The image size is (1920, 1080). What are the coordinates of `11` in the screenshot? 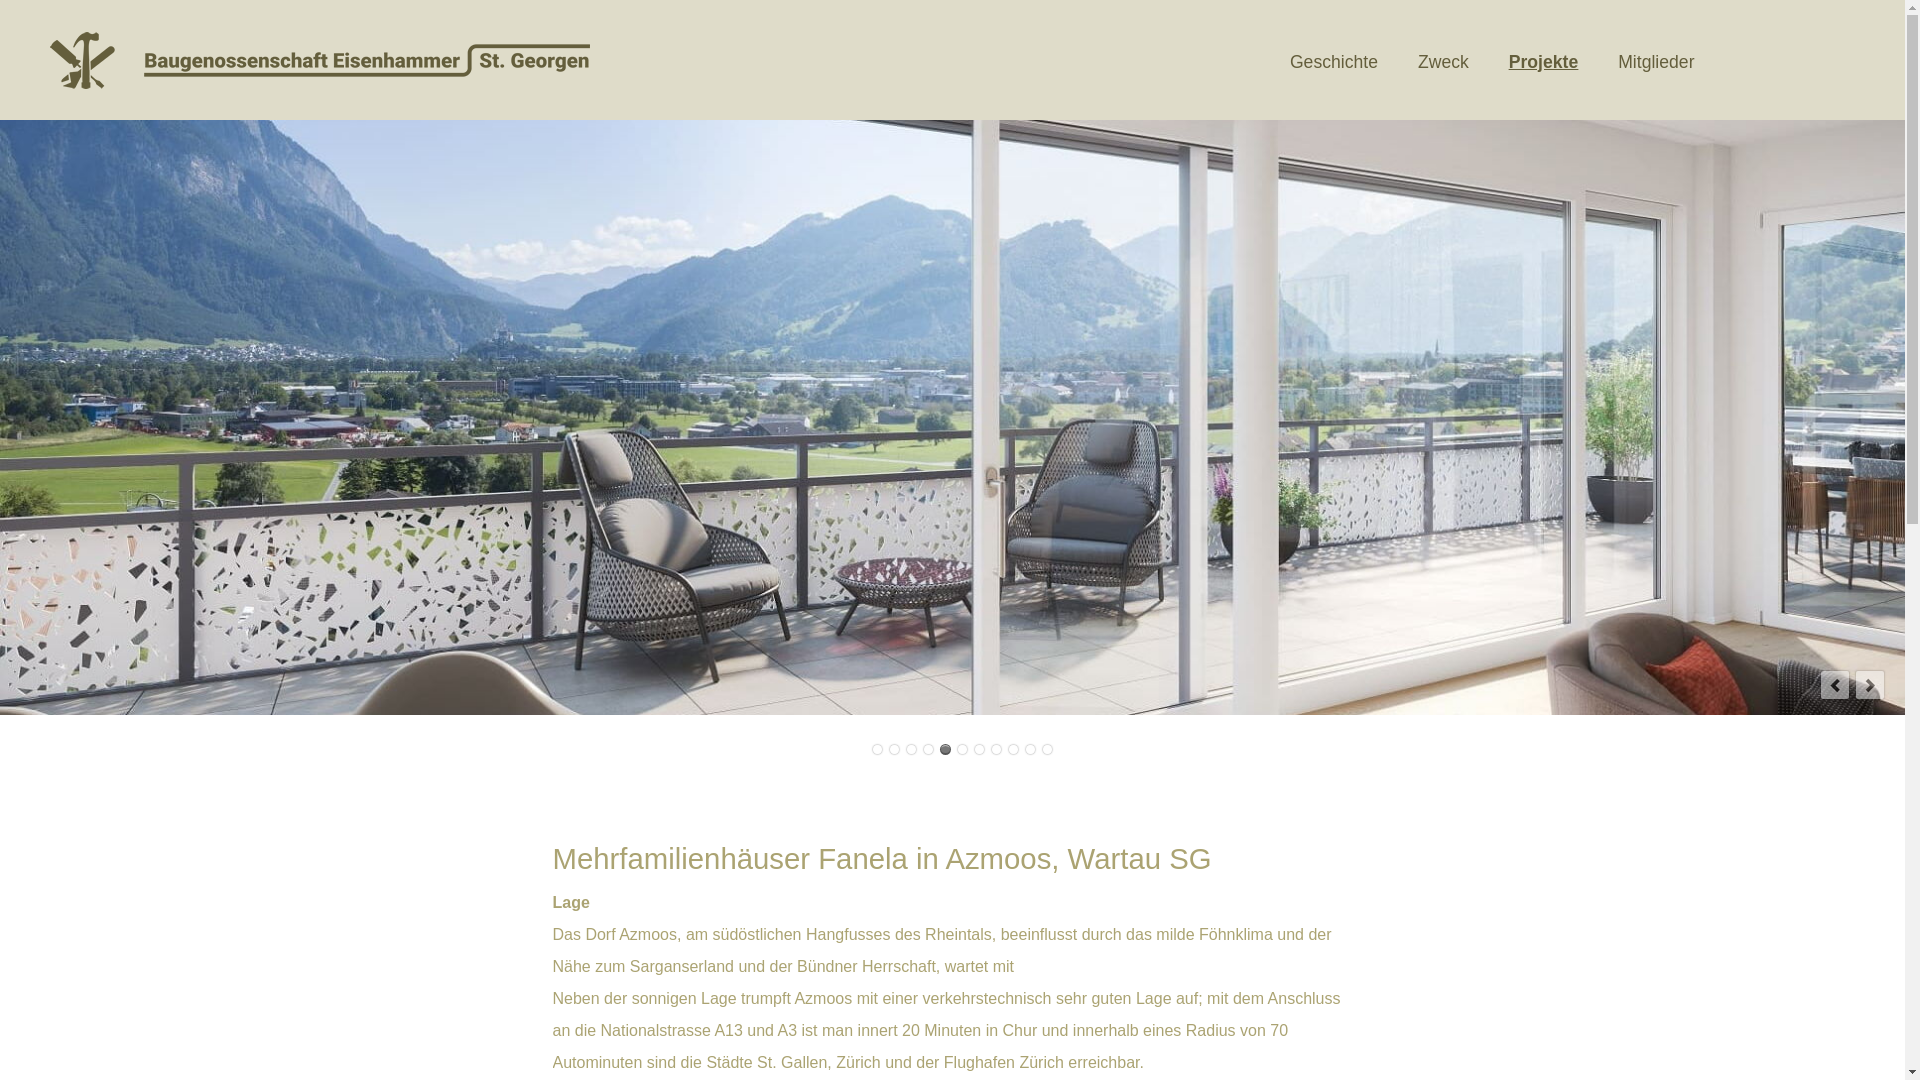 It's located at (1048, 750).